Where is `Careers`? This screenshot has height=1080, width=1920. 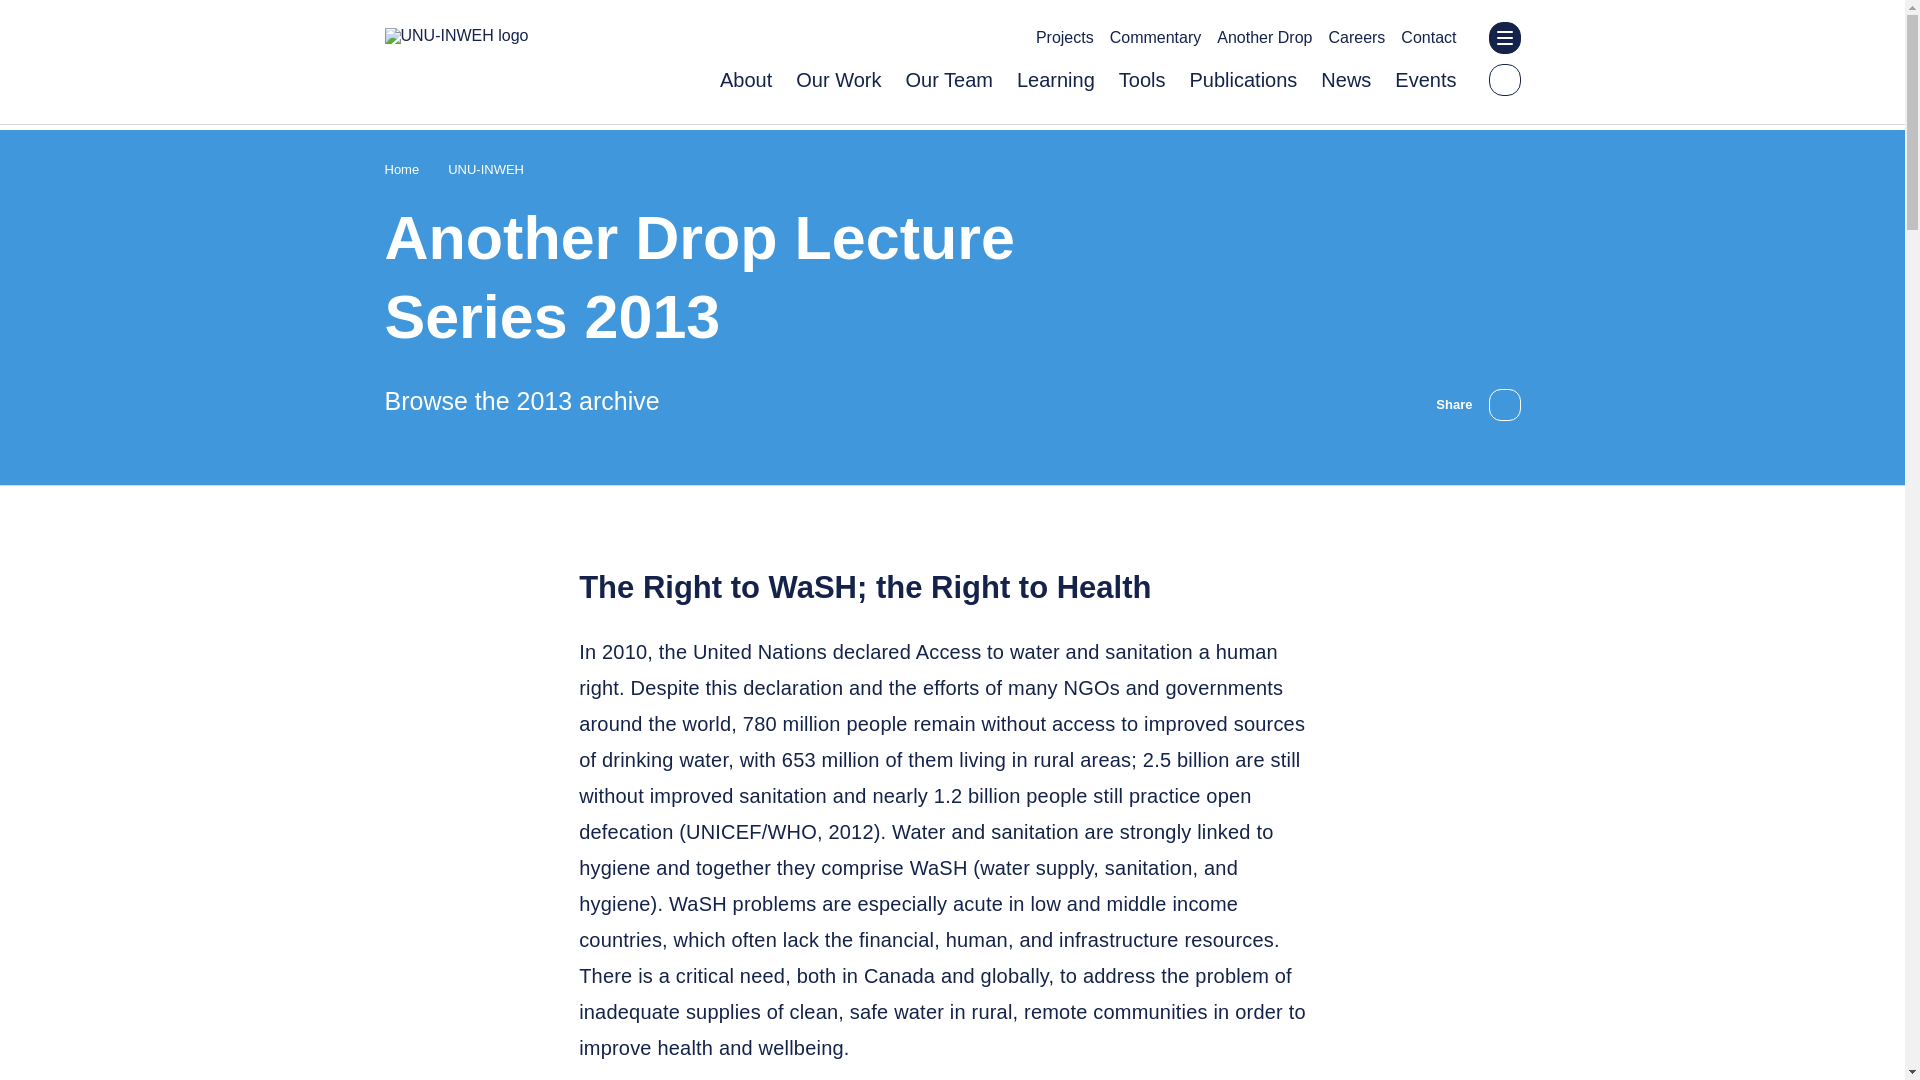 Careers is located at coordinates (1356, 38).